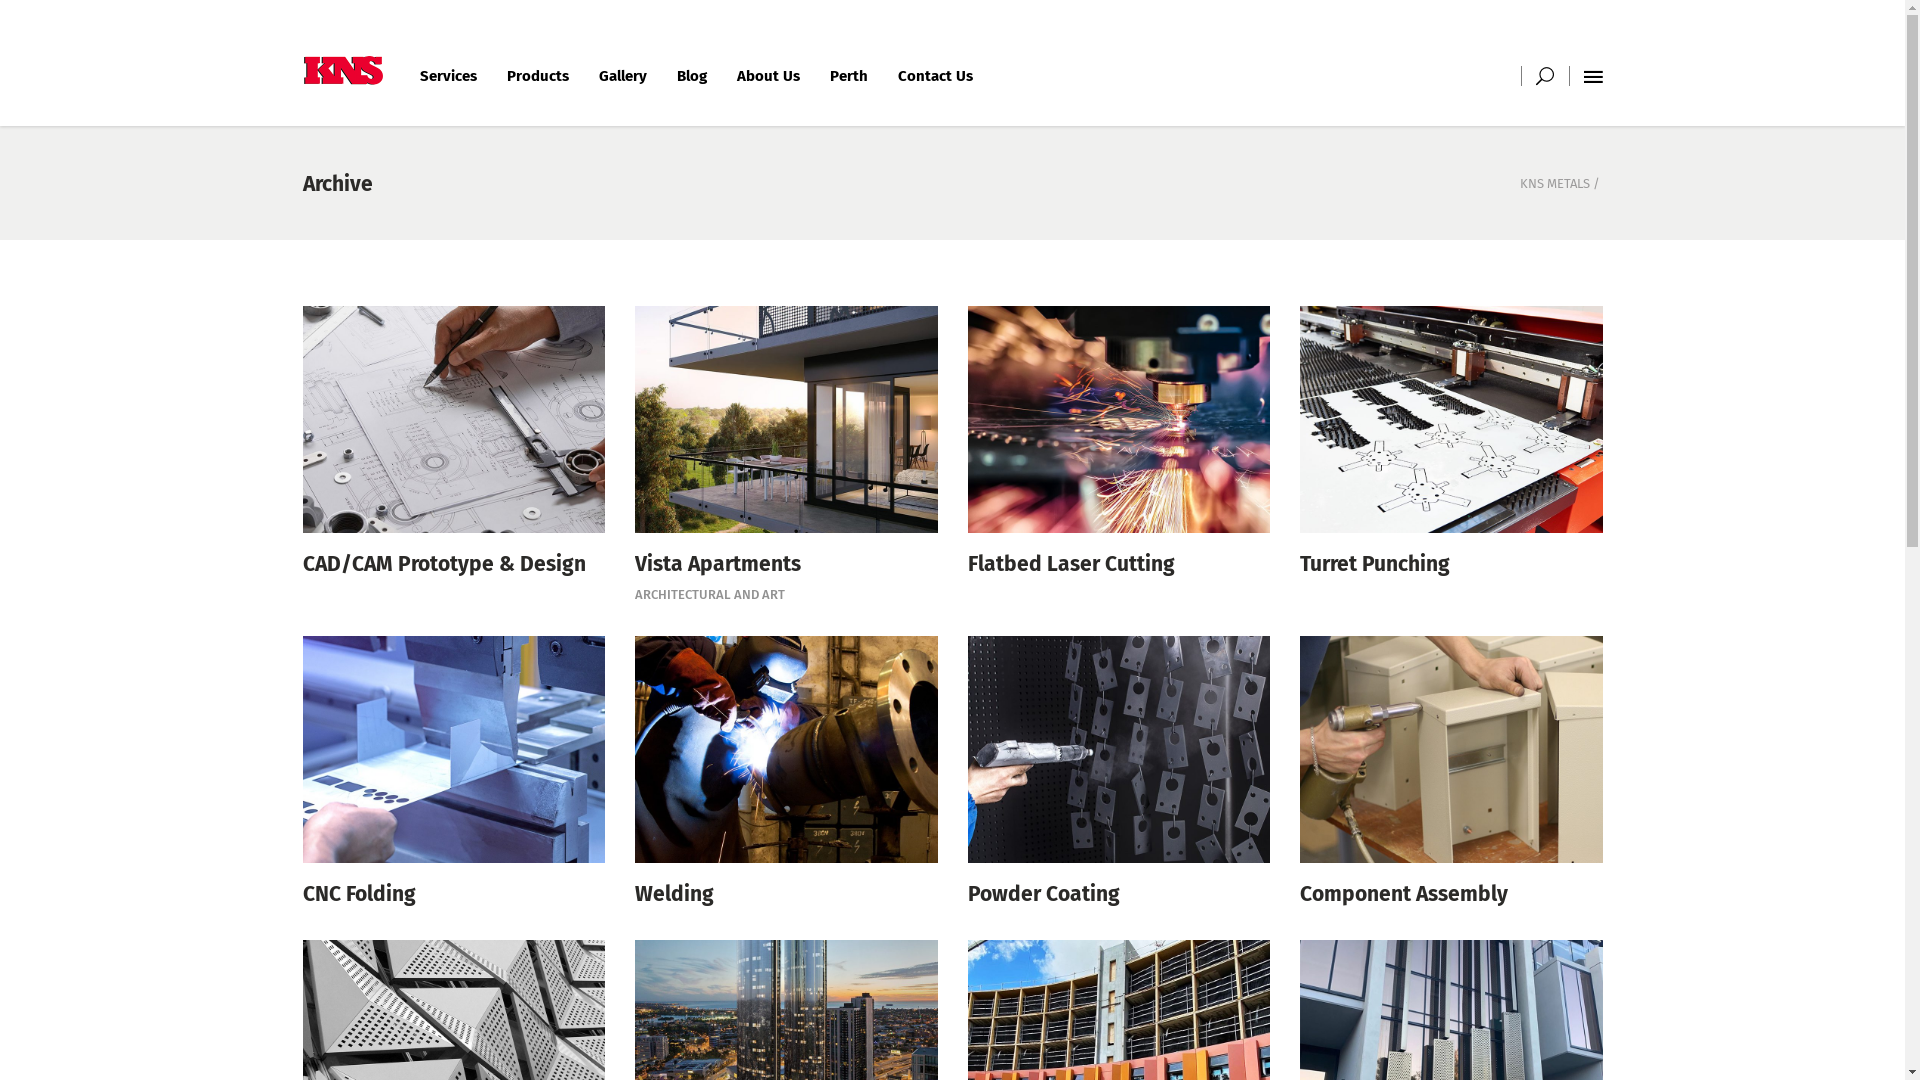  What do you see at coordinates (1120, 894) in the screenshot?
I see `Powder Coating` at bounding box center [1120, 894].